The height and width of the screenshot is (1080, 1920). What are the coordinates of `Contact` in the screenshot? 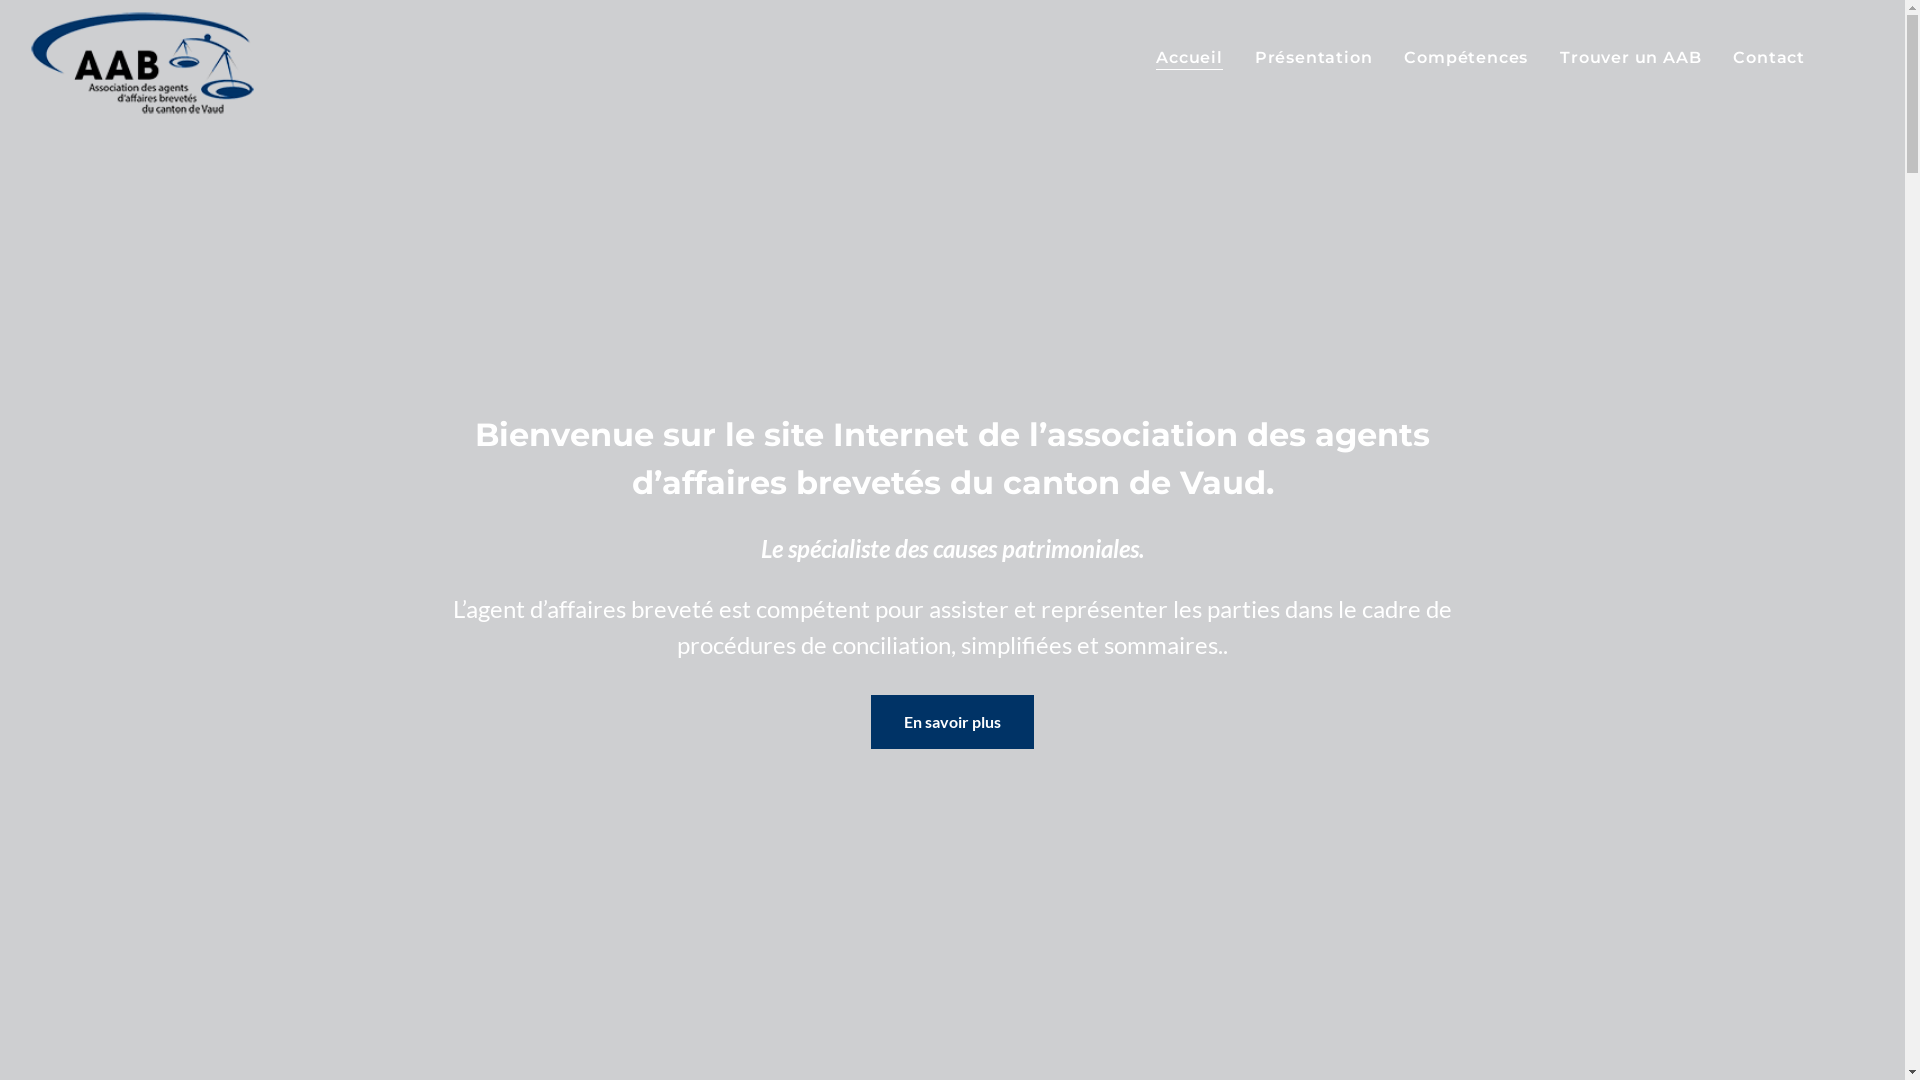 It's located at (1769, 58).